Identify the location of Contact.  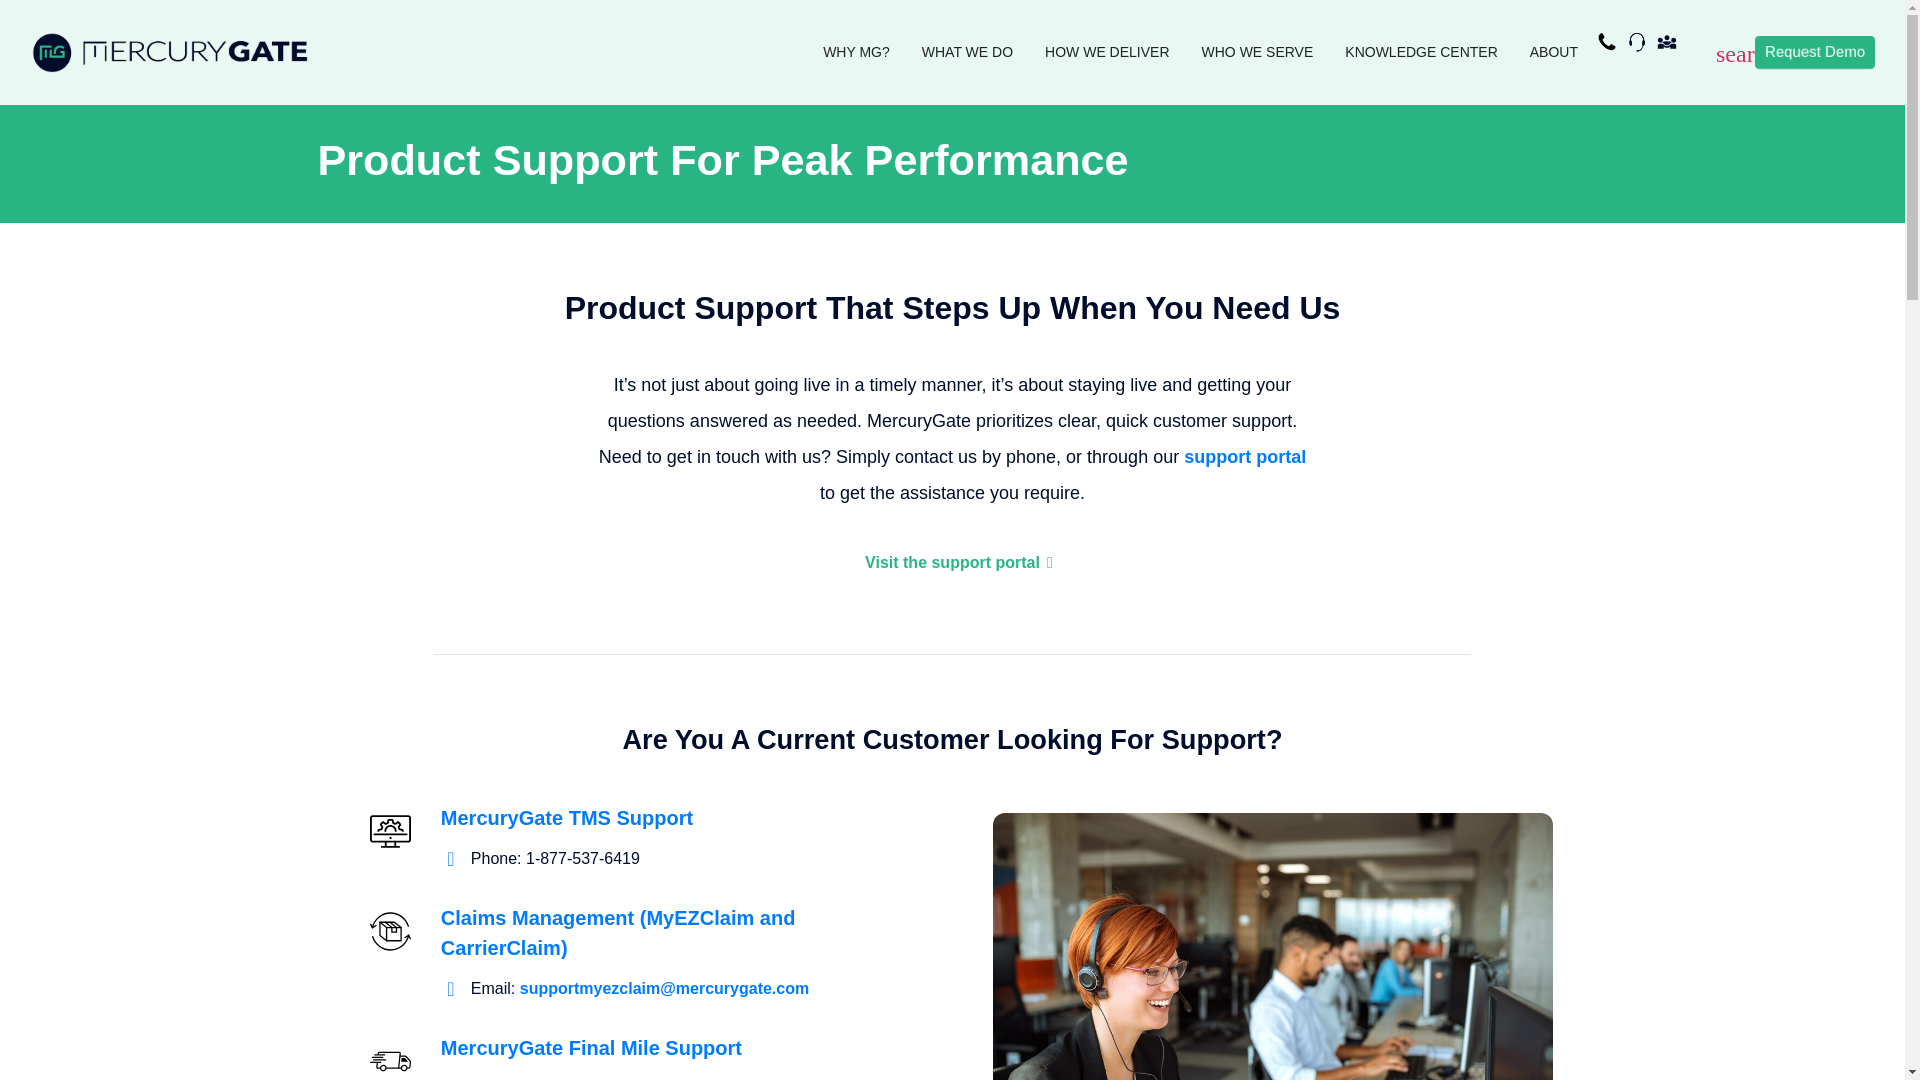
(1612, 46).